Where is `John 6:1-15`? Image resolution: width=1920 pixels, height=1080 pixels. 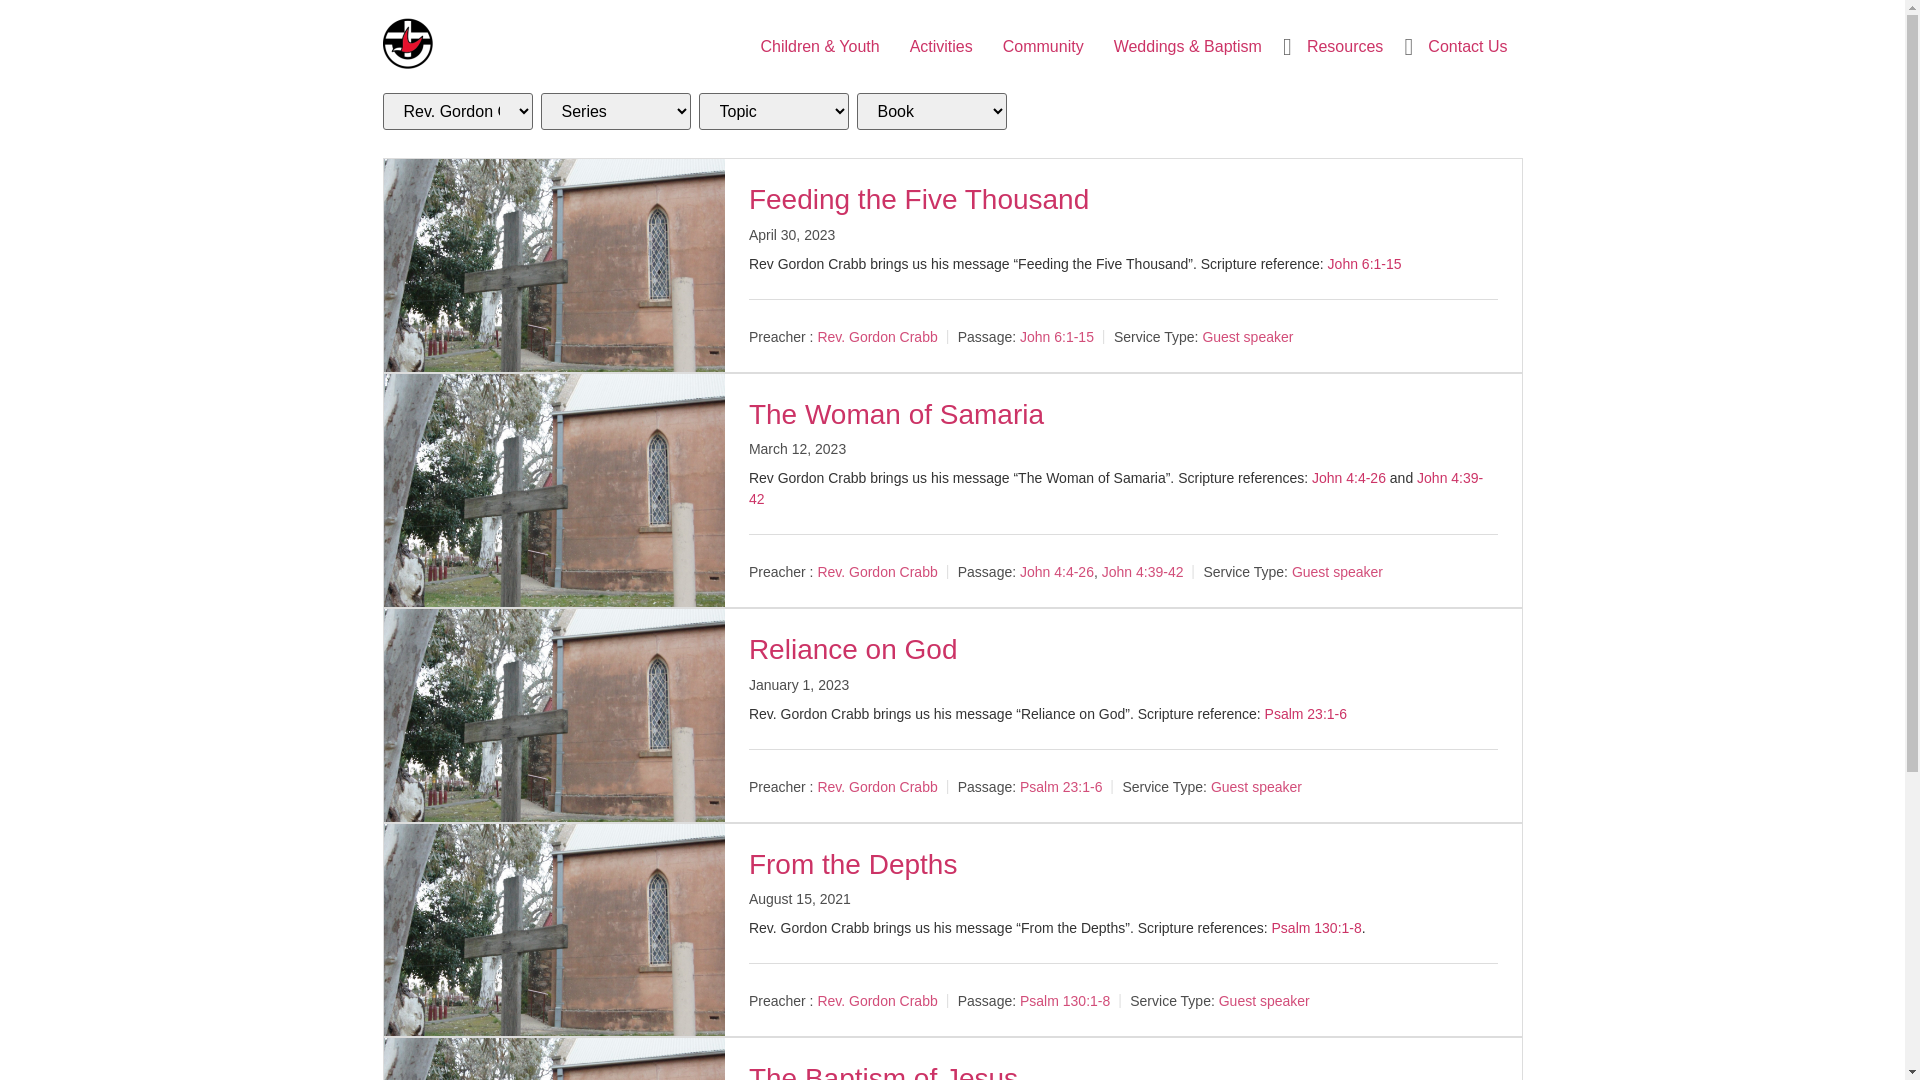
John 6:1-15 is located at coordinates (1057, 336).